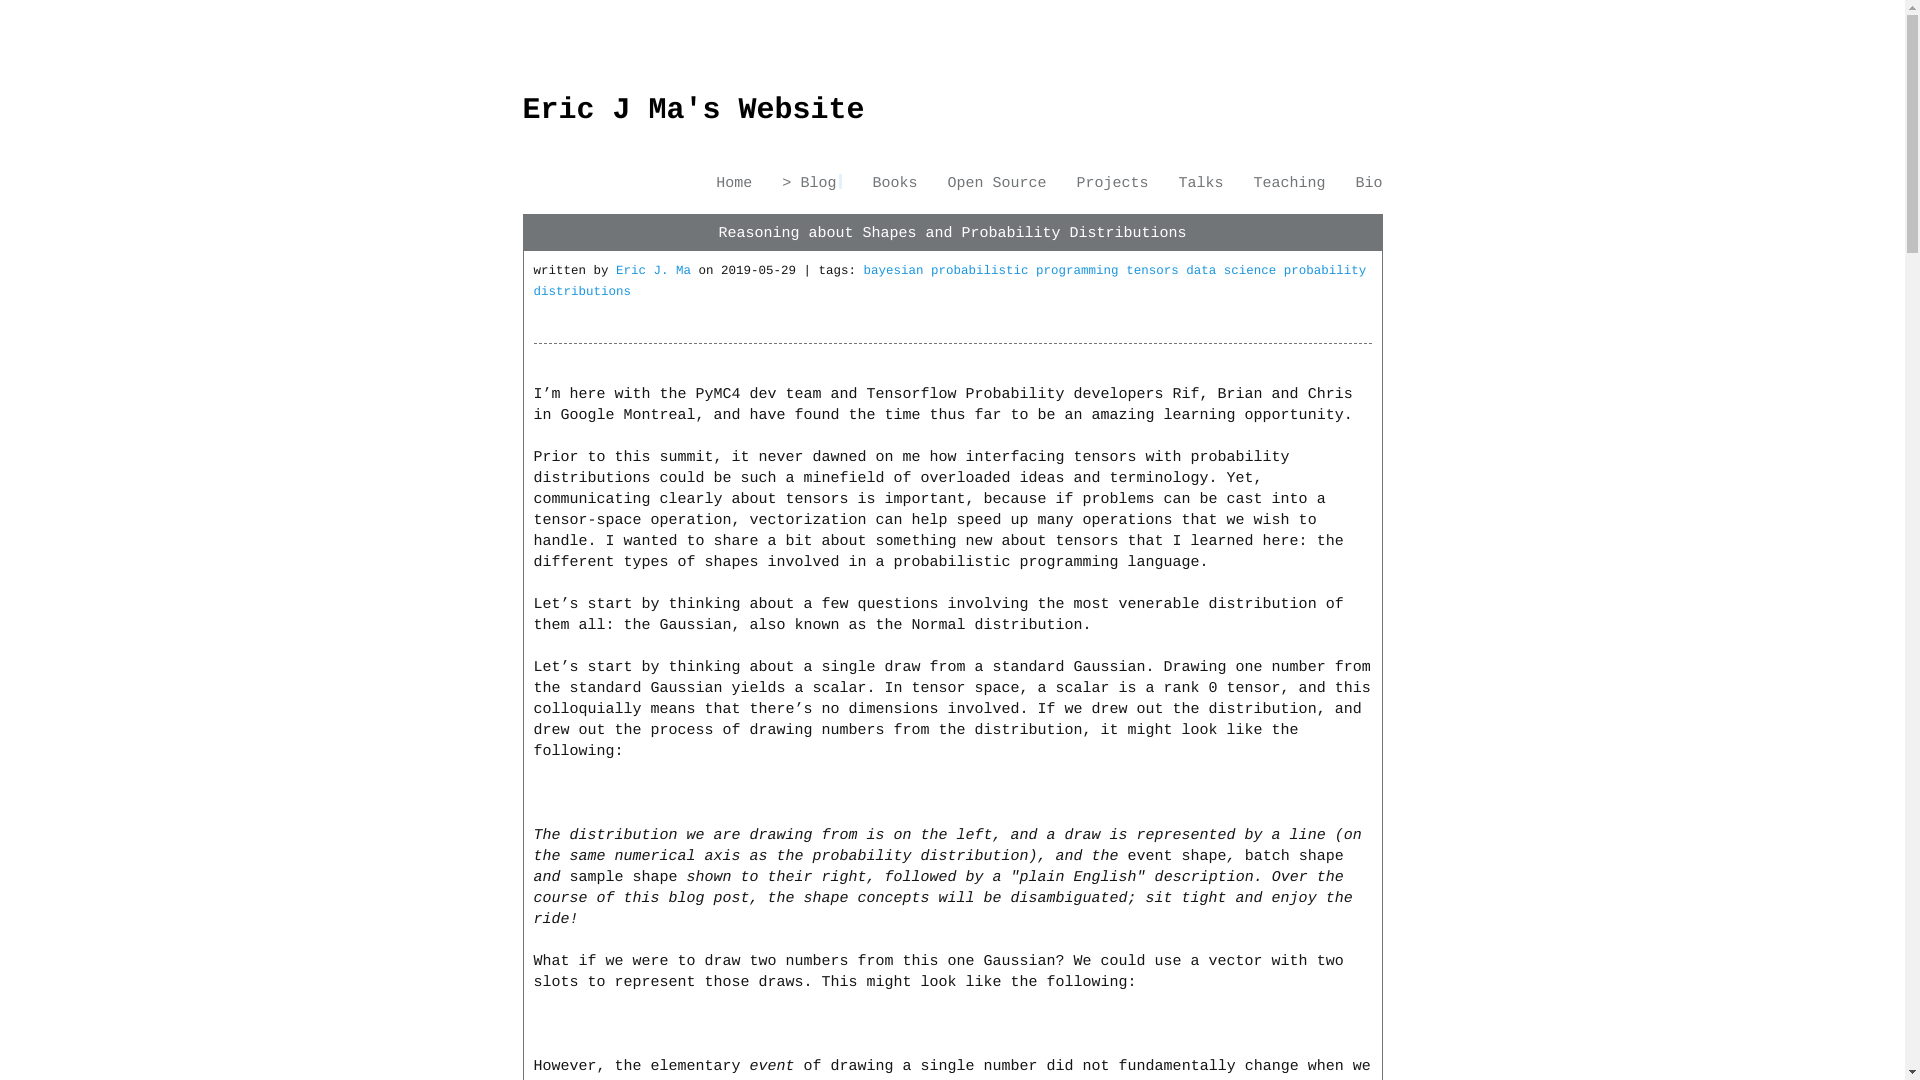  What do you see at coordinates (654, 270) in the screenshot?
I see `Eric J. Ma` at bounding box center [654, 270].